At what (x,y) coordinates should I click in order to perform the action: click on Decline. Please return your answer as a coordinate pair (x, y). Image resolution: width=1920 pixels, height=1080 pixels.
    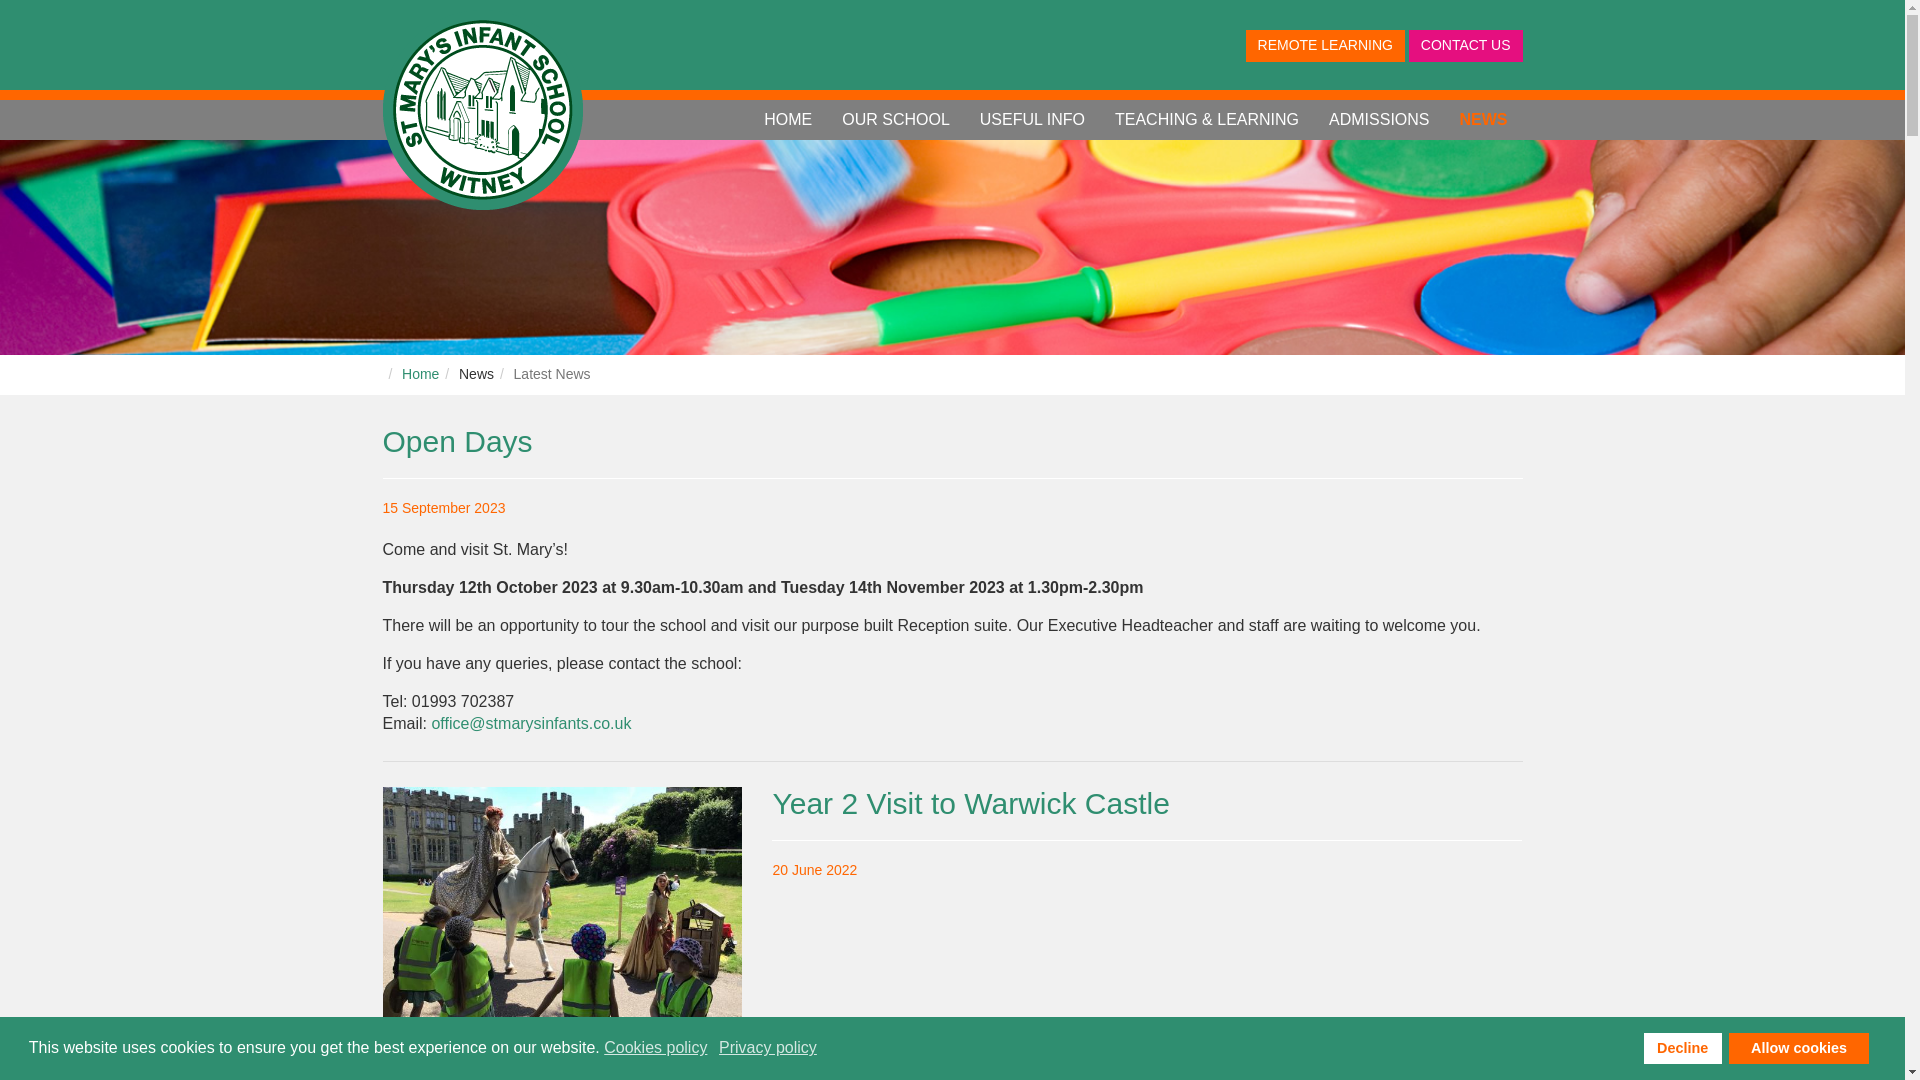
    Looking at the image, I should click on (1682, 1048).